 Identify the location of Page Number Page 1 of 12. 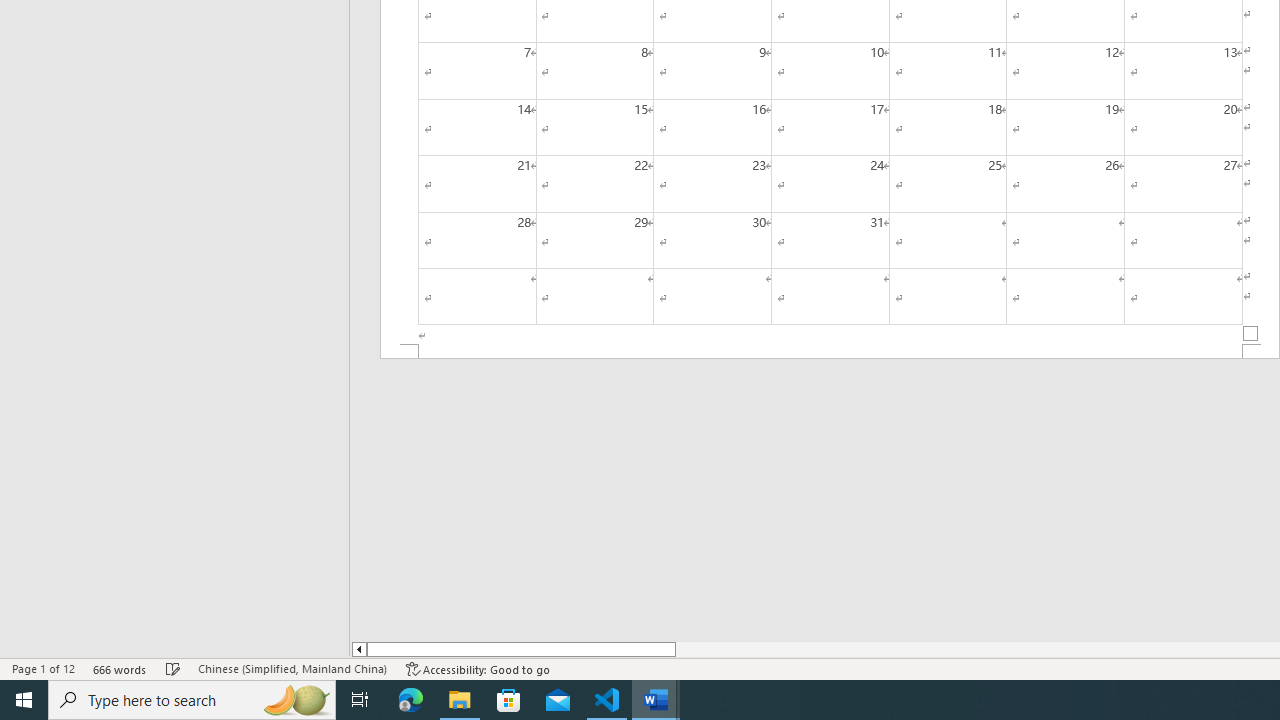
(43, 668).